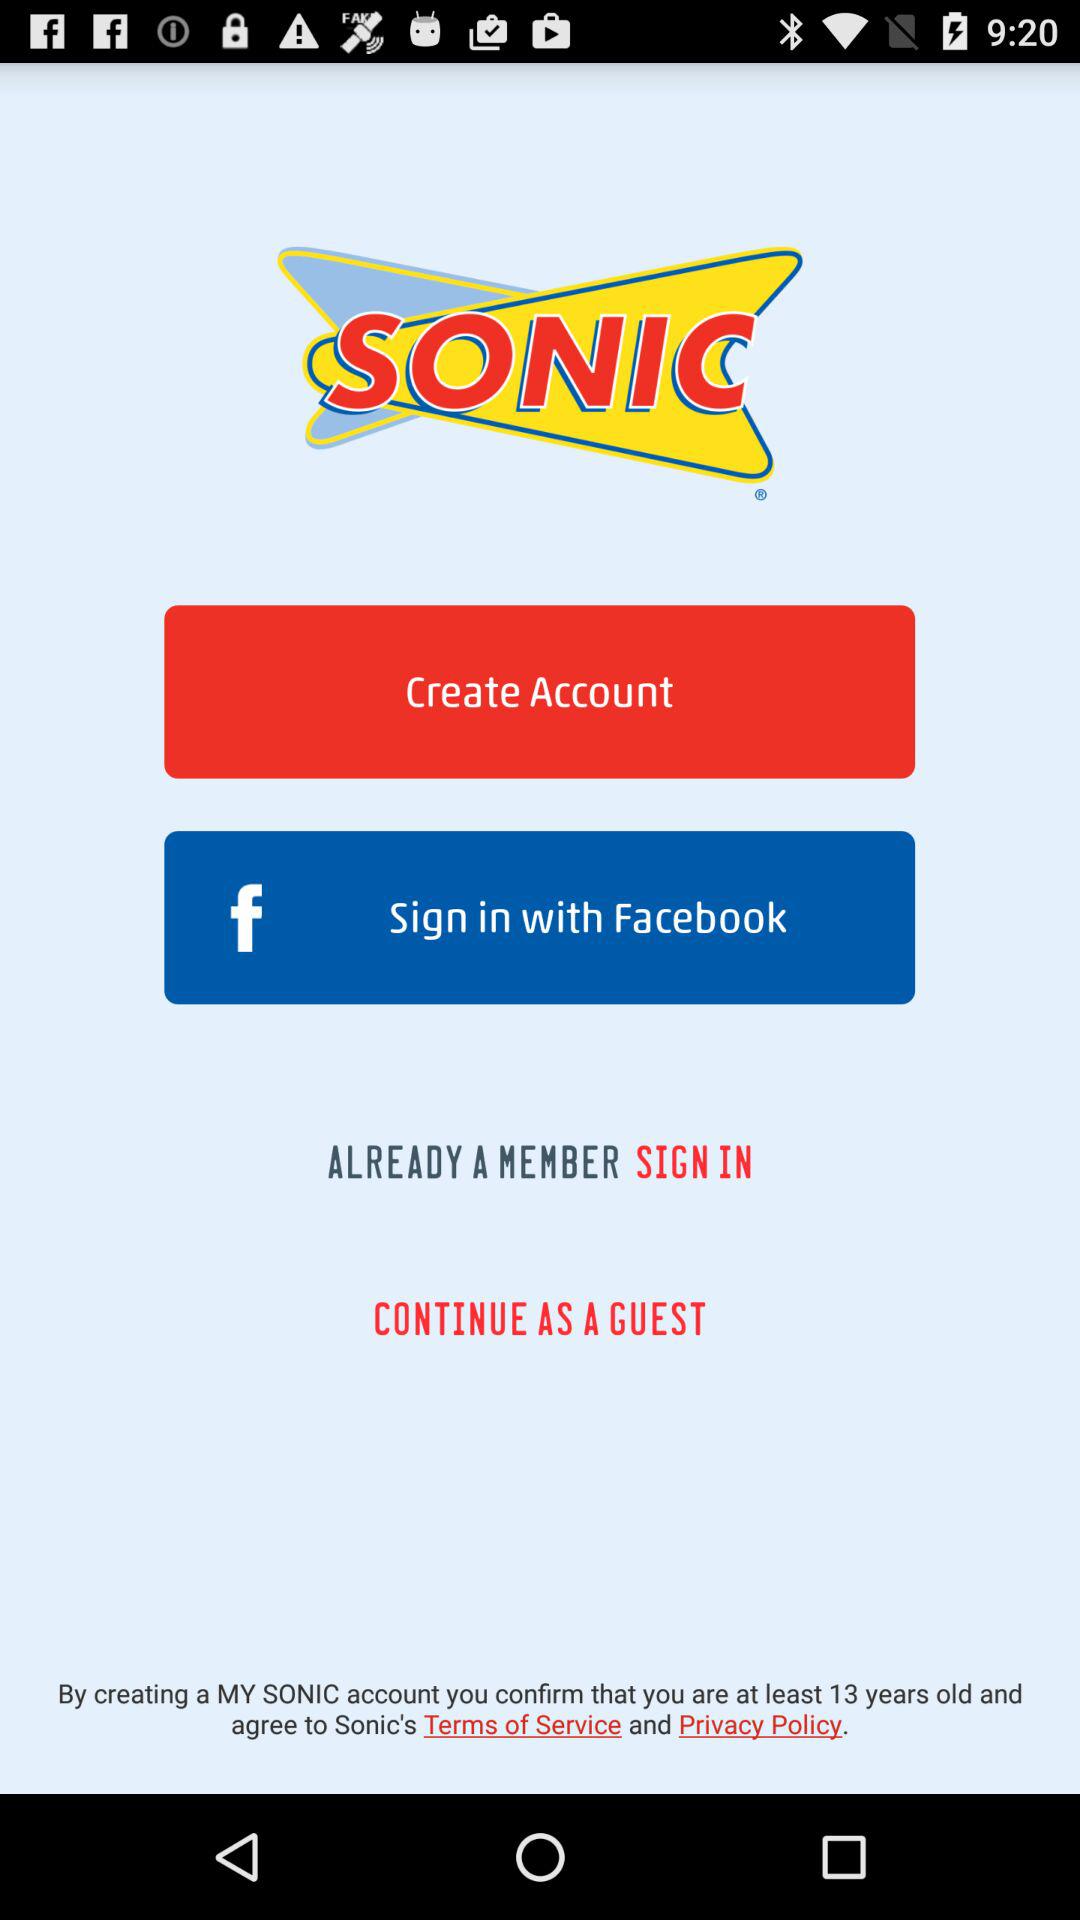 The image size is (1080, 1920). What do you see at coordinates (540, 1318) in the screenshot?
I see `click continue as a app` at bounding box center [540, 1318].